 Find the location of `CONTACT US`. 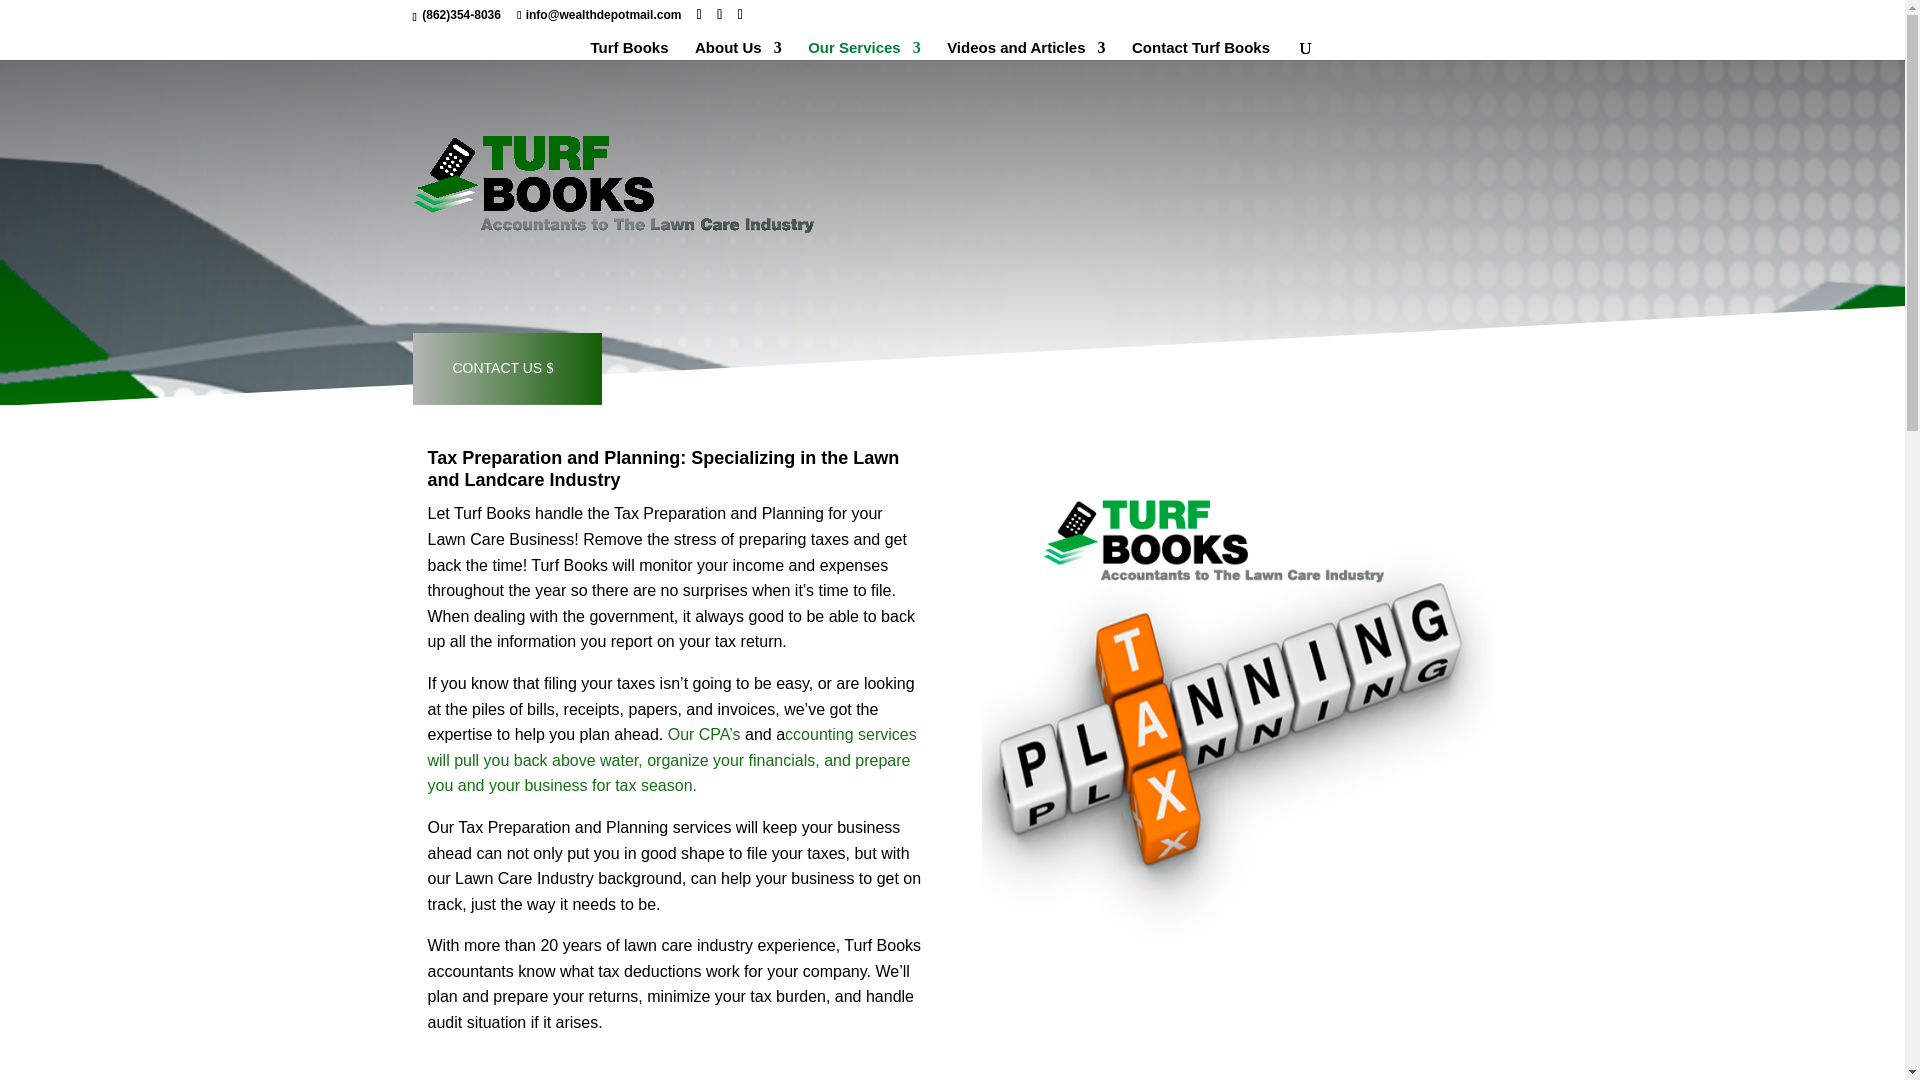

CONTACT US is located at coordinates (507, 368).